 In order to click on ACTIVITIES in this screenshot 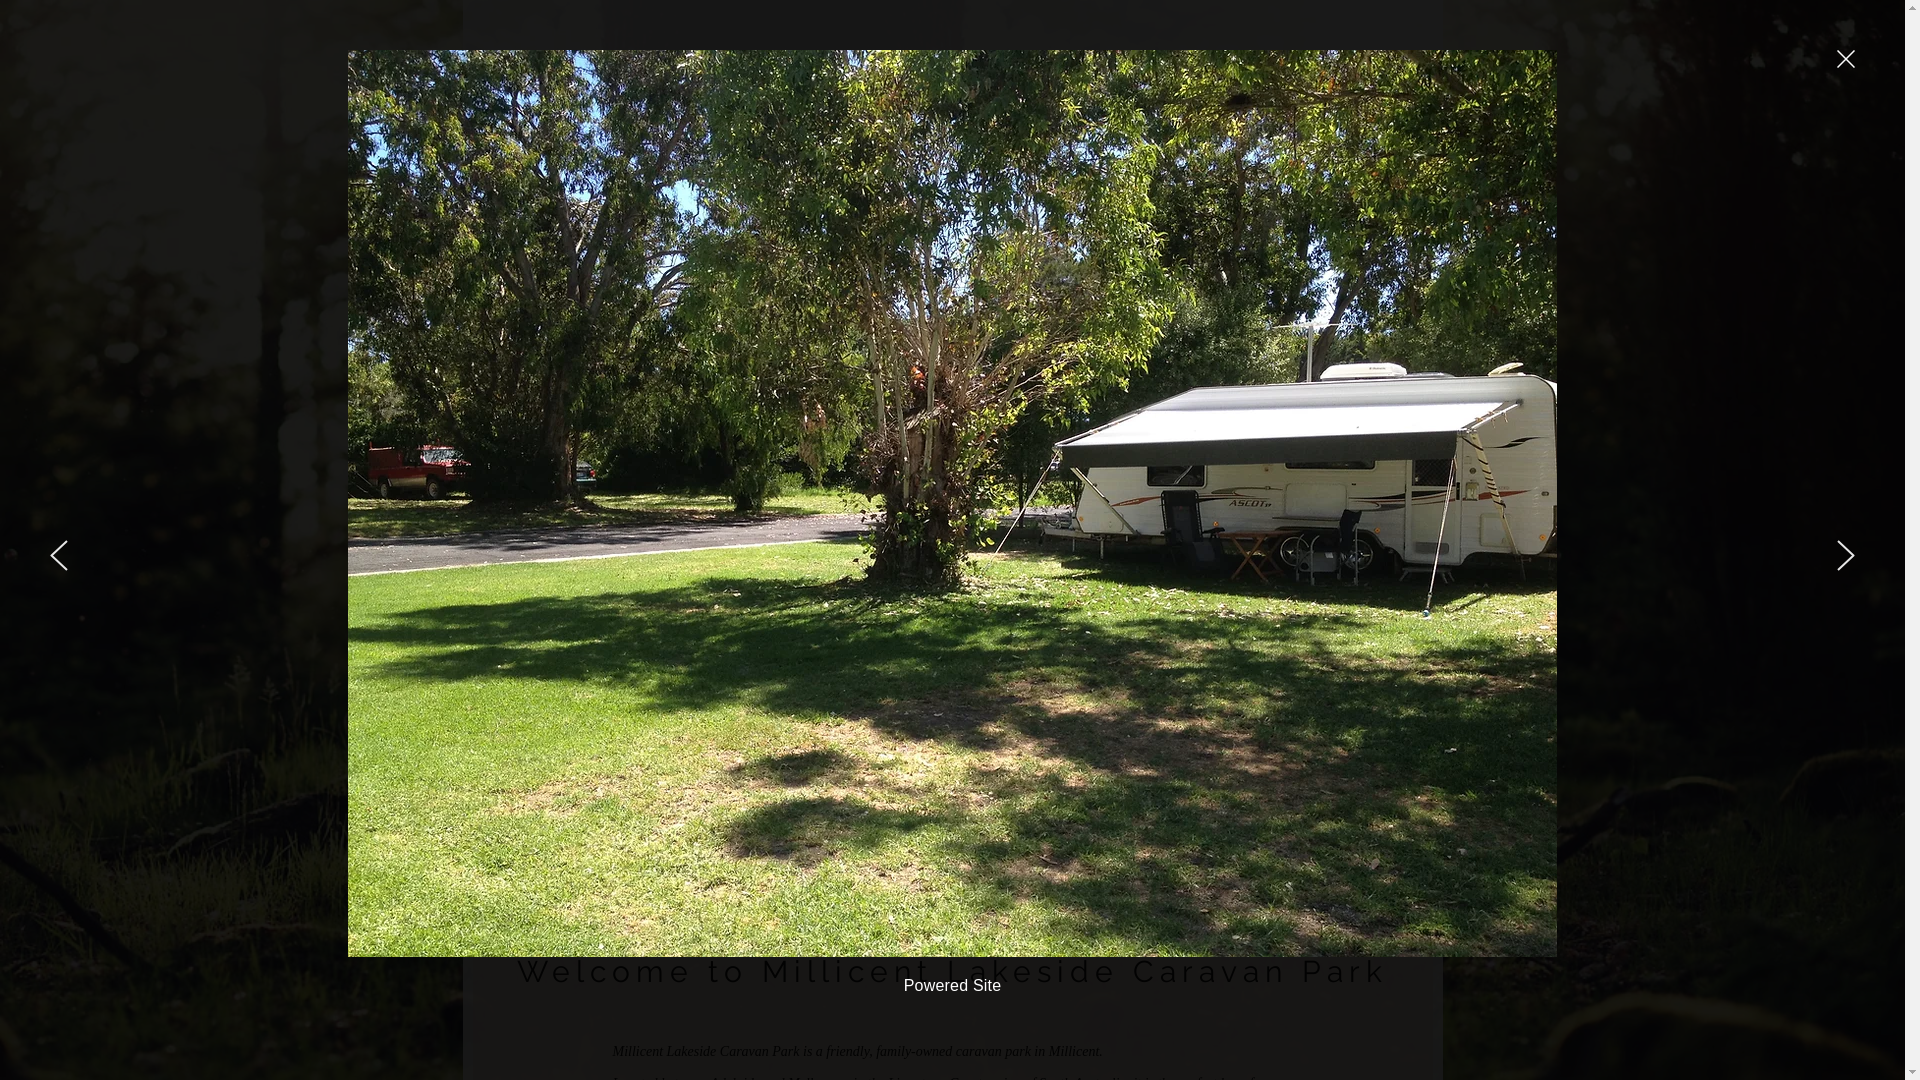, I will do `click(1203, 299)`.